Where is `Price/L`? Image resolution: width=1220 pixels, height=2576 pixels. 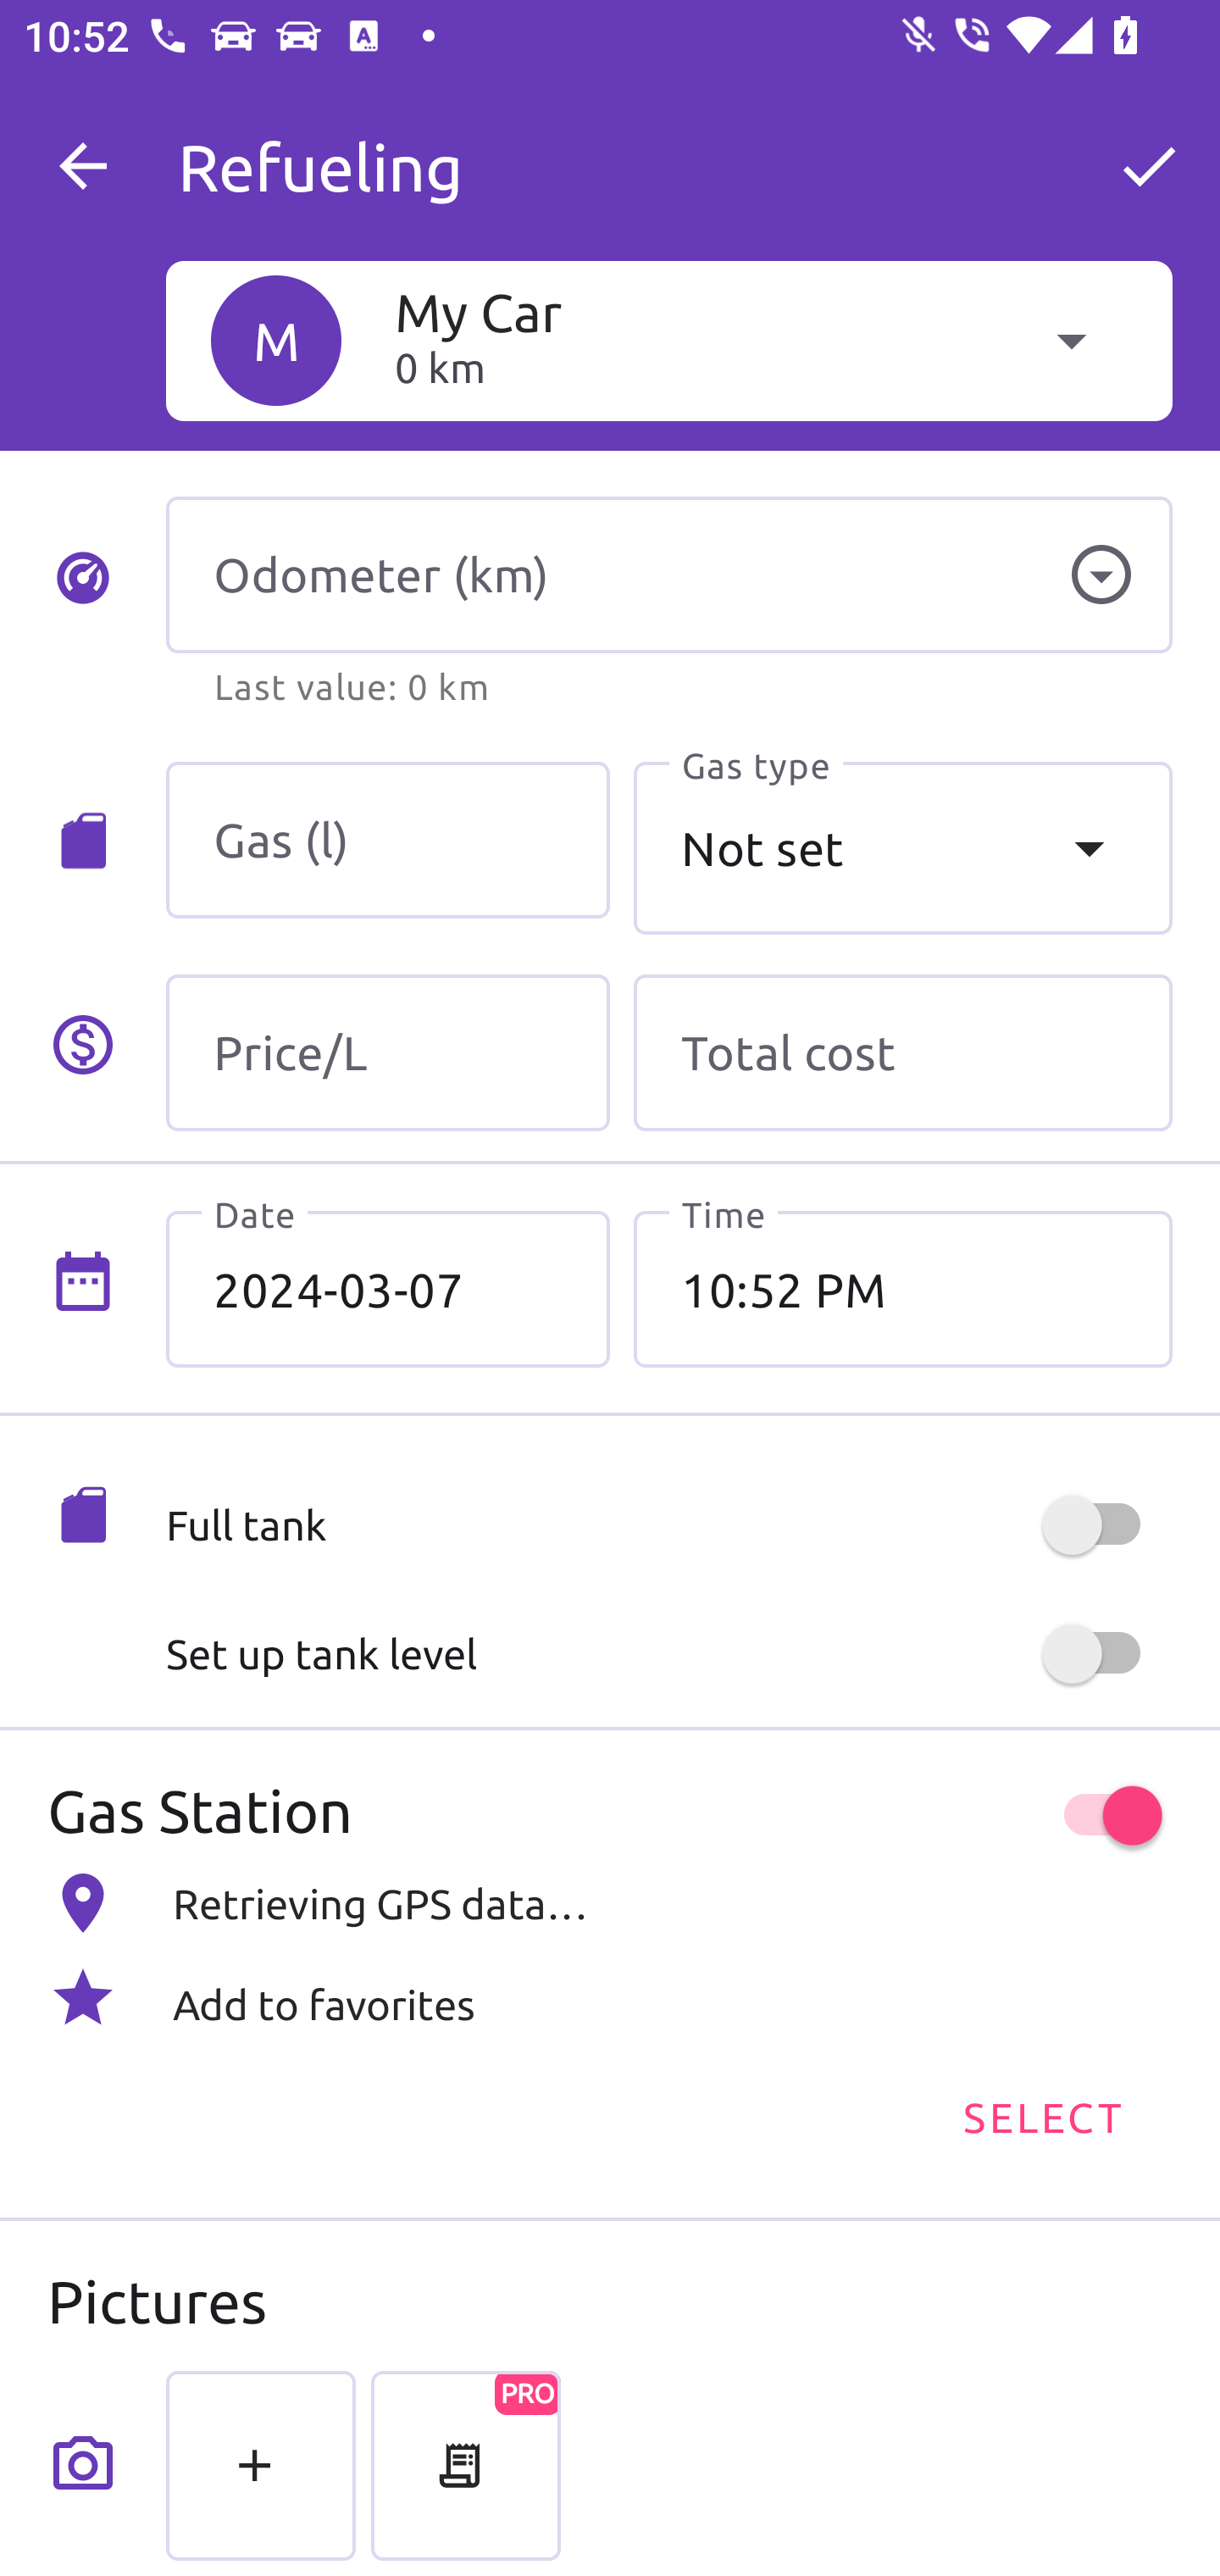 Price/L is located at coordinates (388, 1052).